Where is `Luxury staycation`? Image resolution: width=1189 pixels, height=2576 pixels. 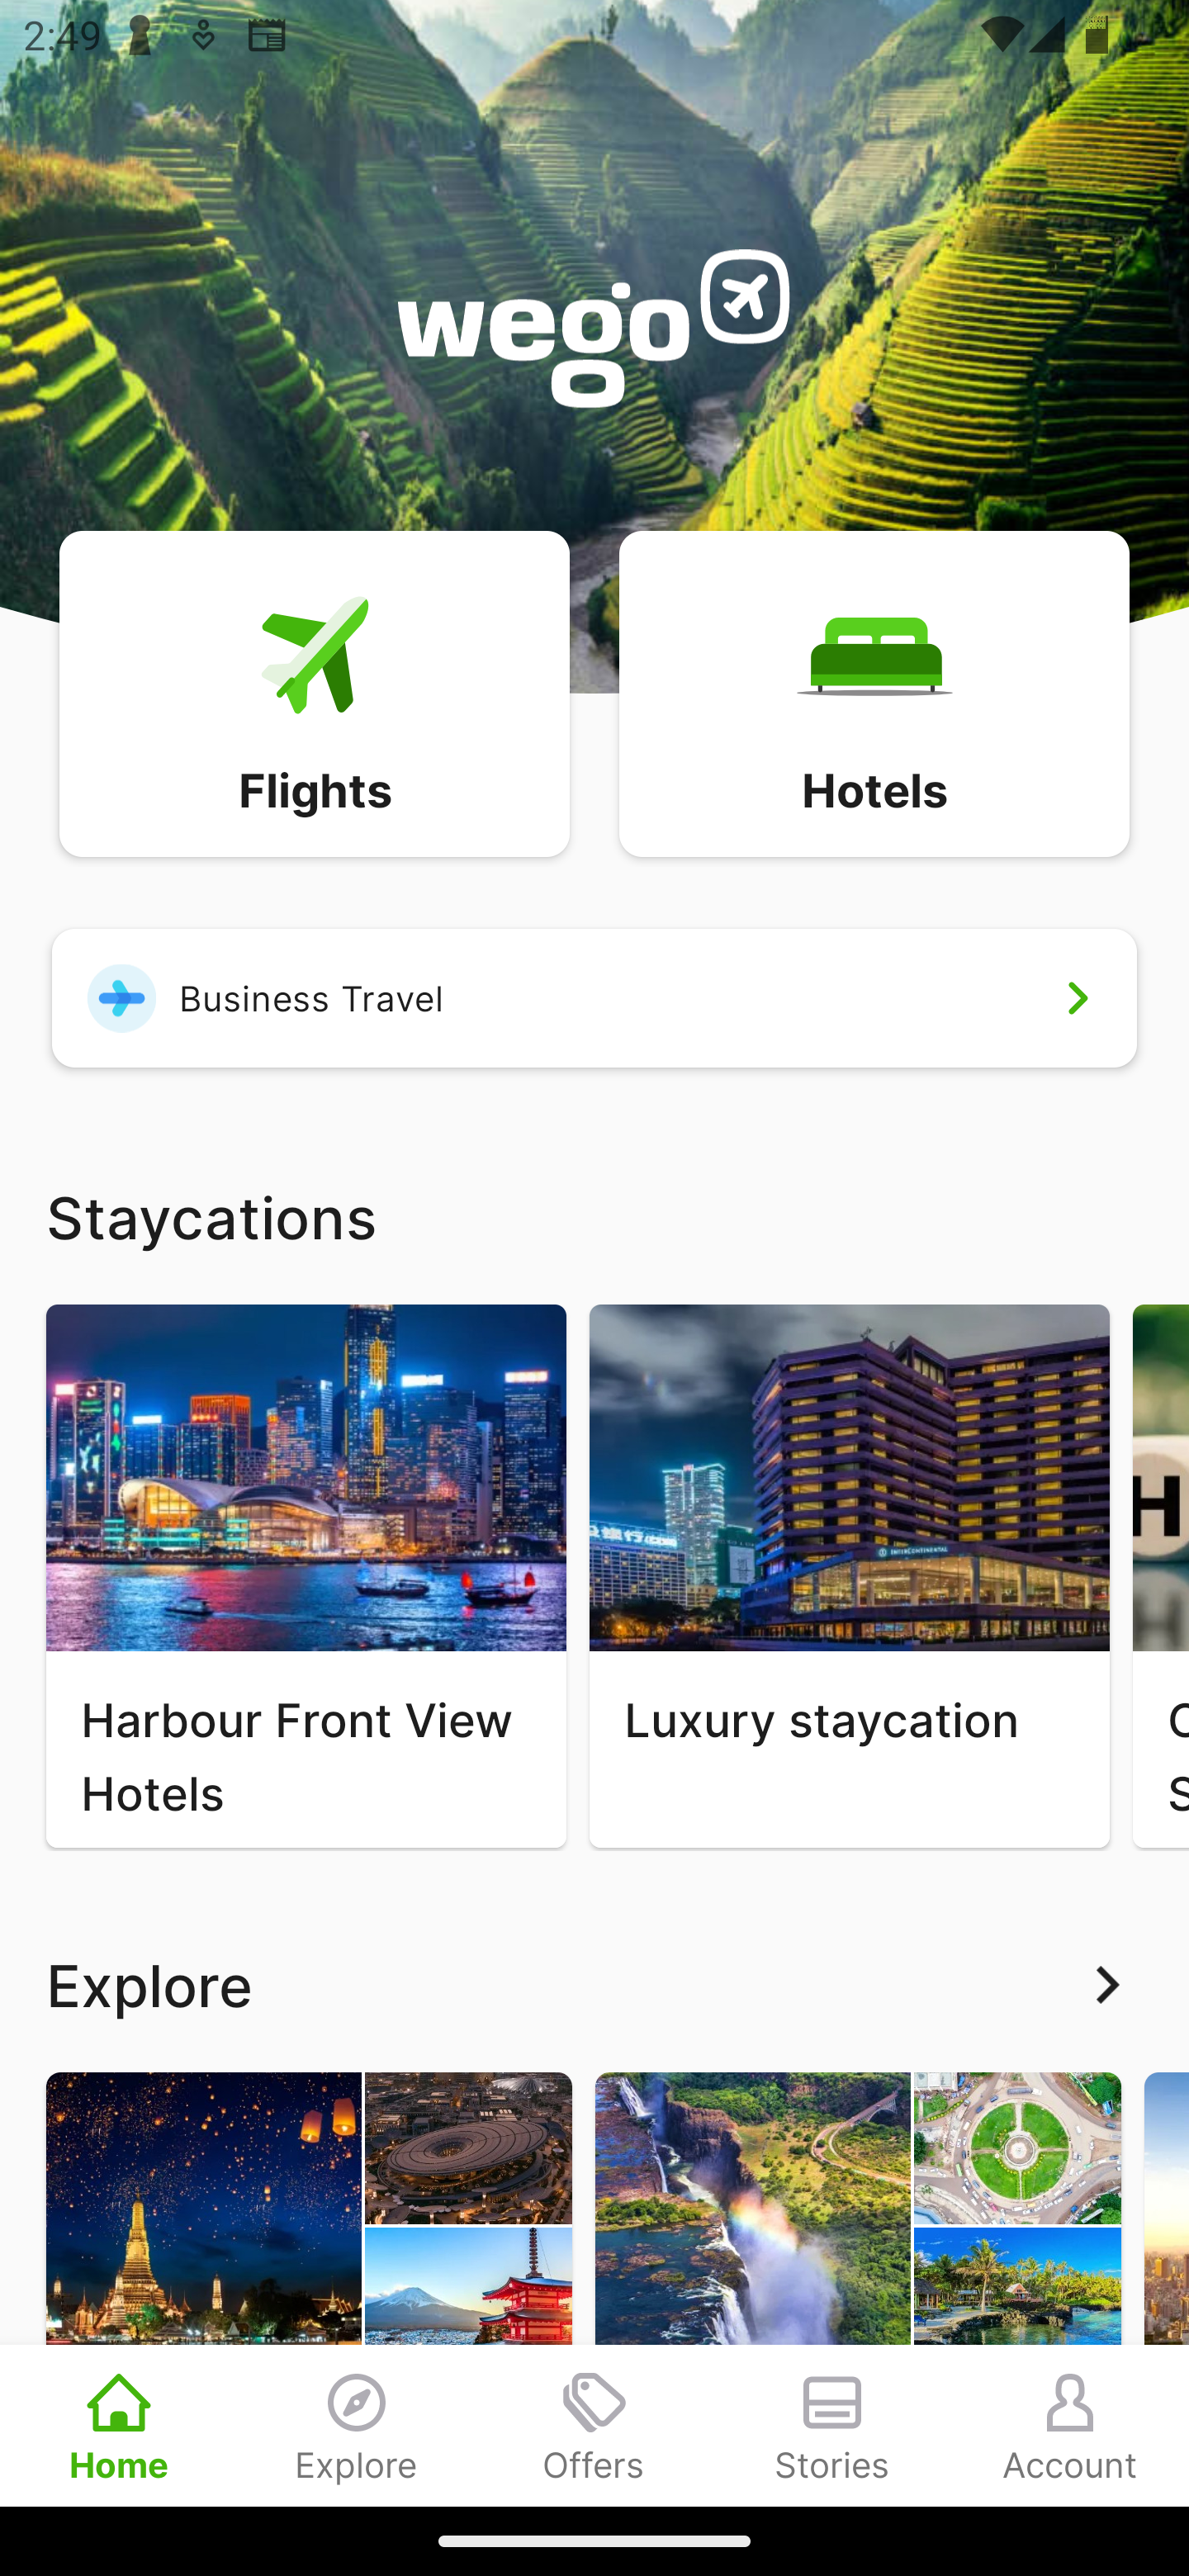
Luxury staycation is located at coordinates (849, 1575).